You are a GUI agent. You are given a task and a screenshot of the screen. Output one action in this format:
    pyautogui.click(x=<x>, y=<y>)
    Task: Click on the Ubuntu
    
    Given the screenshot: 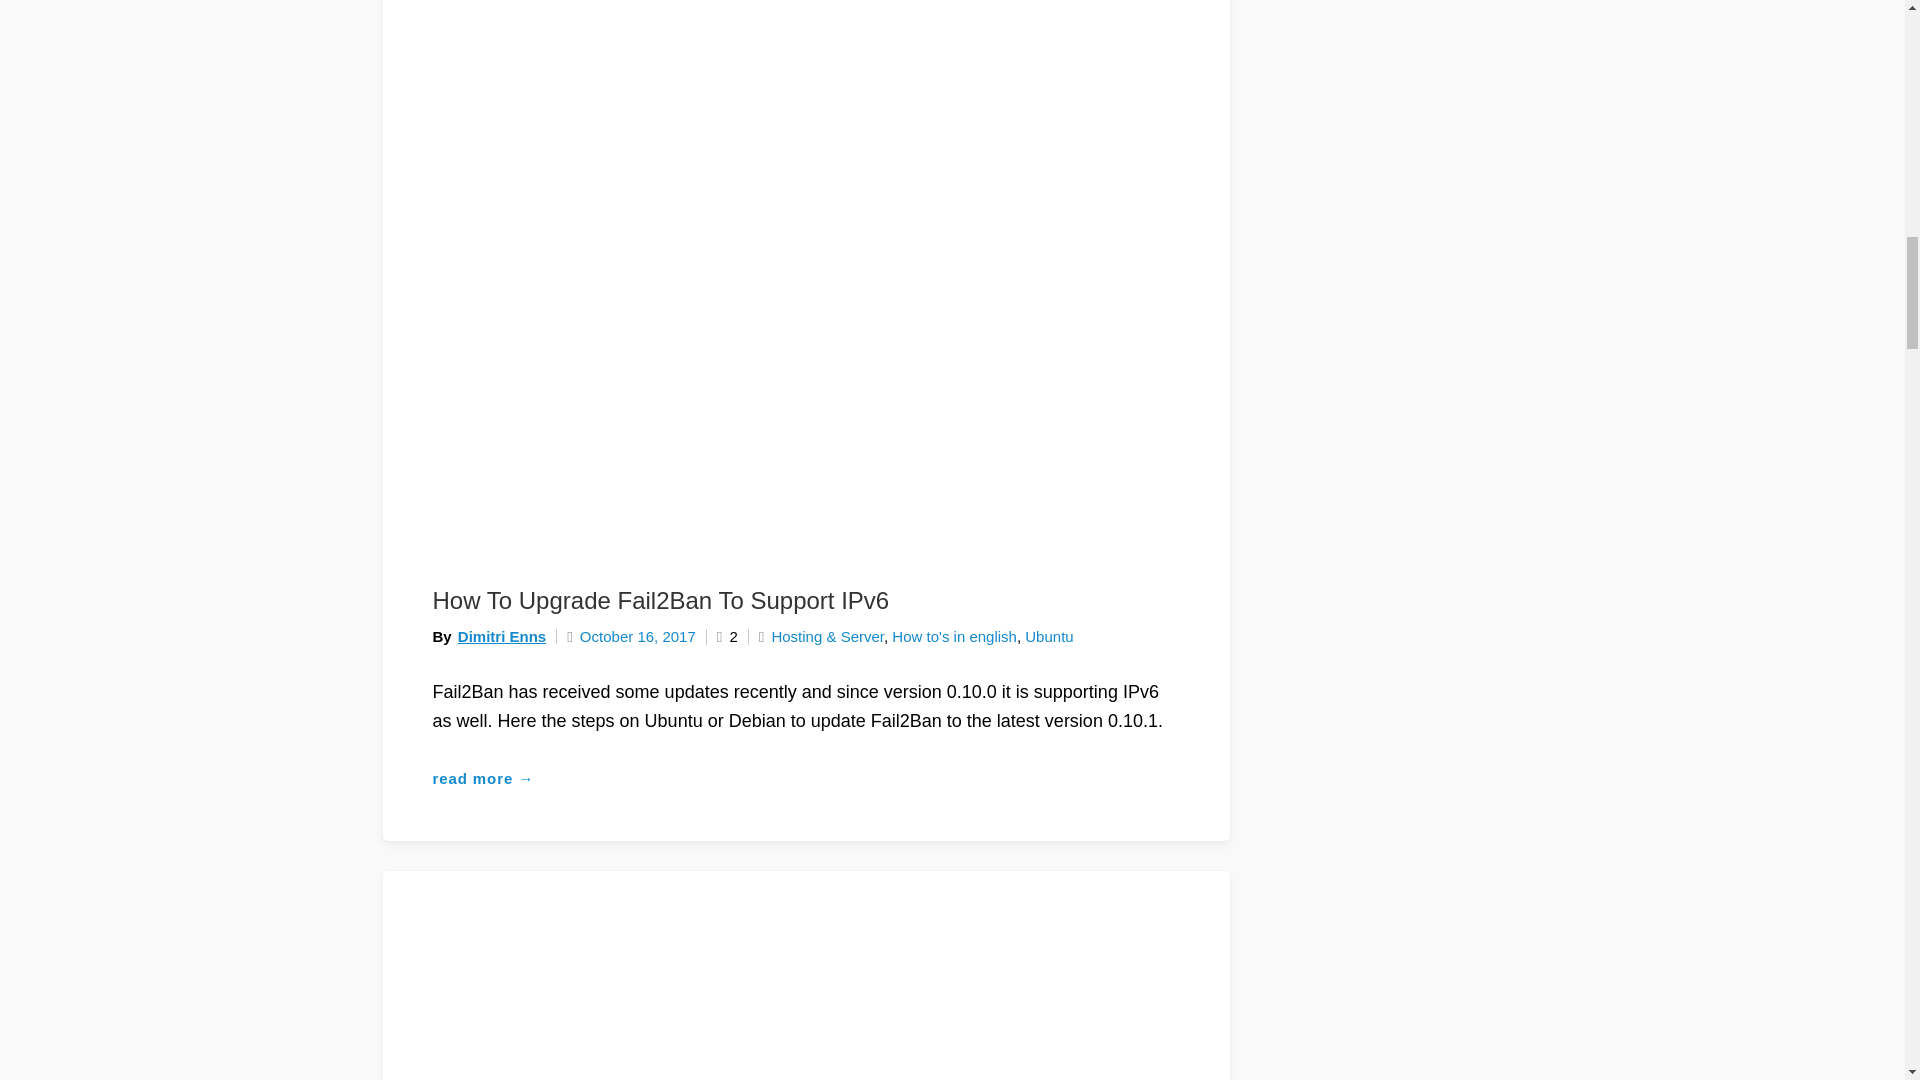 What is the action you would take?
    pyautogui.click(x=1049, y=636)
    